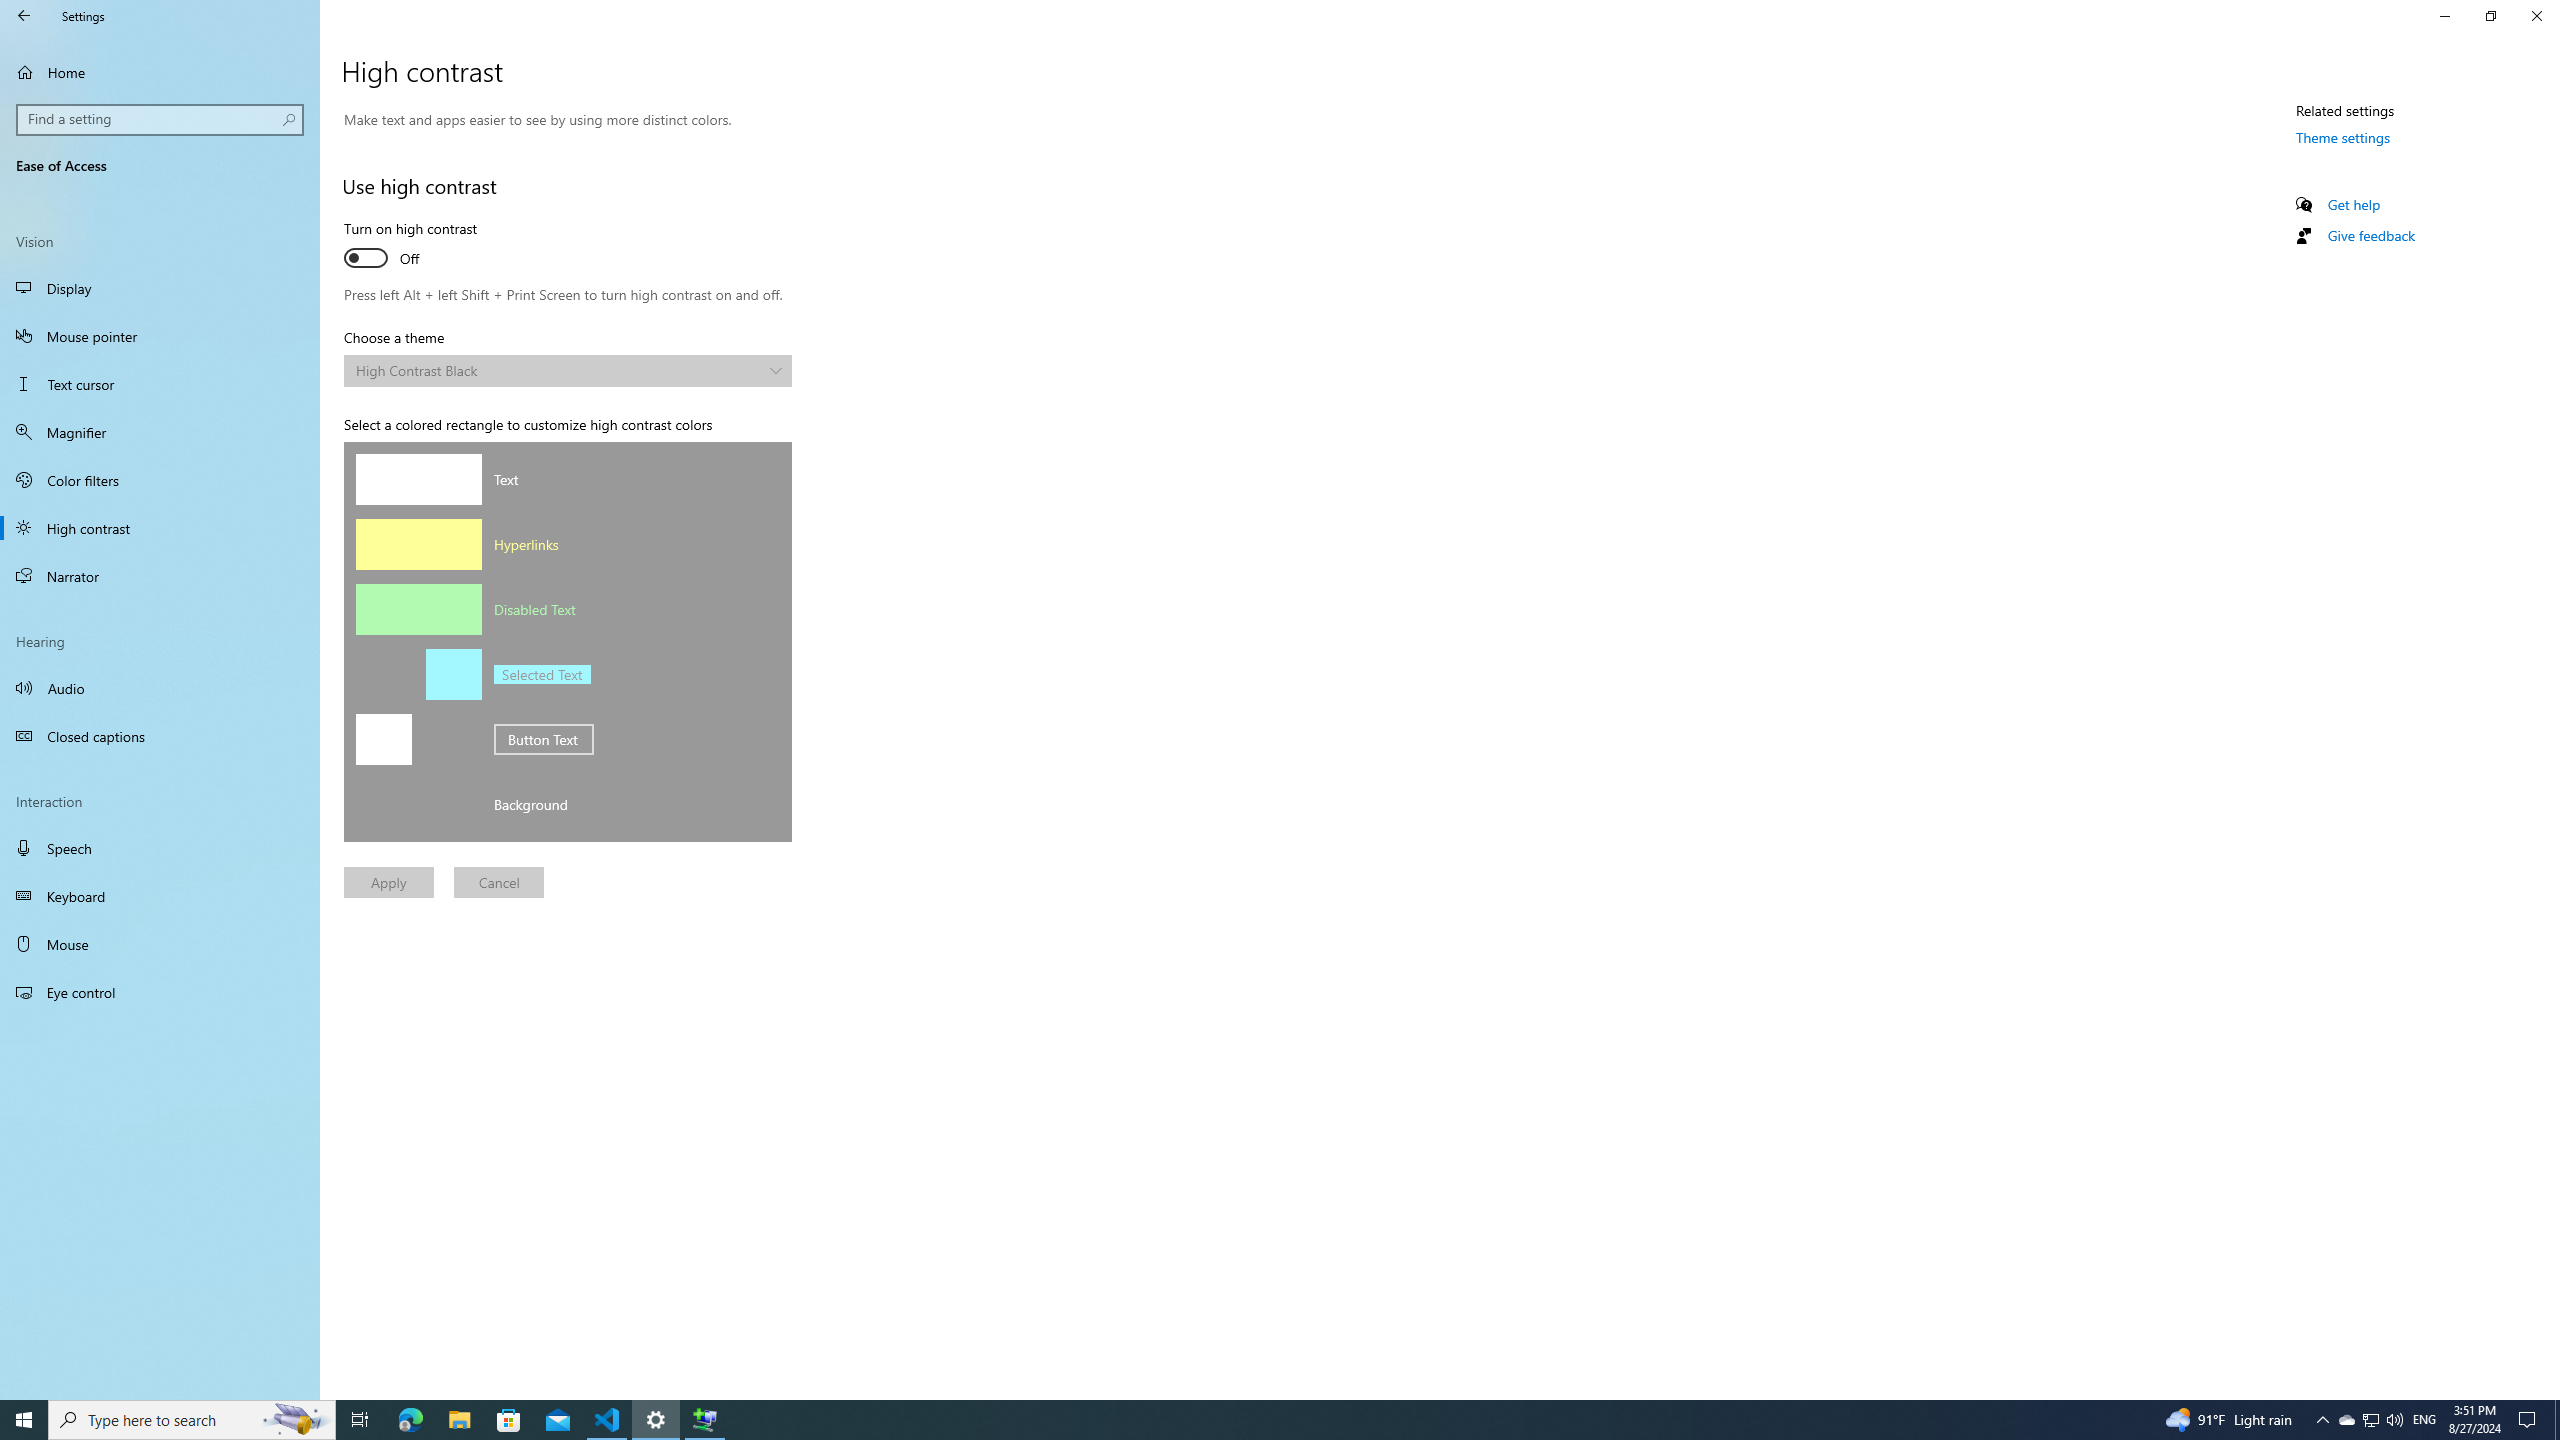  I want to click on Tray Input Indicator - English (United States), so click(2530, 1420).